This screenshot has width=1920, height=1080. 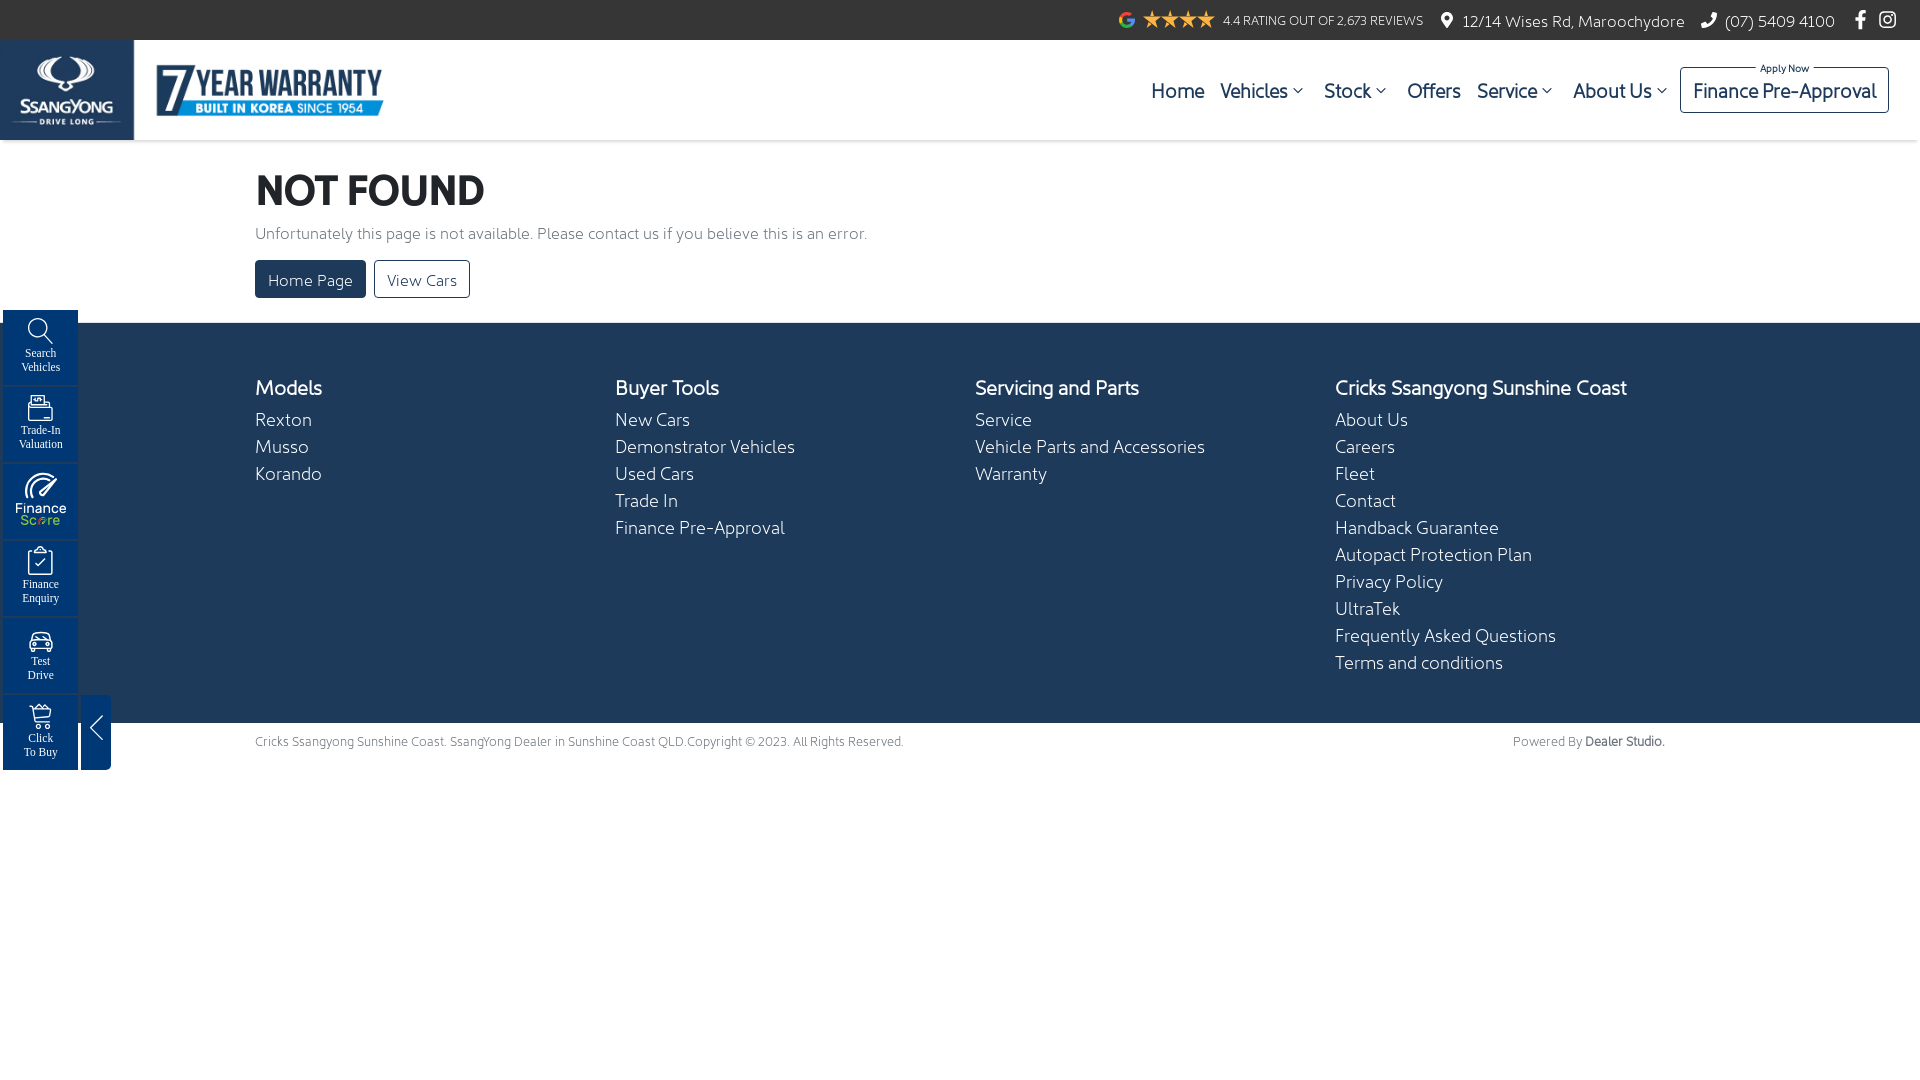 What do you see at coordinates (40, 347) in the screenshot?
I see `Search
Vehicles` at bounding box center [40, 347].